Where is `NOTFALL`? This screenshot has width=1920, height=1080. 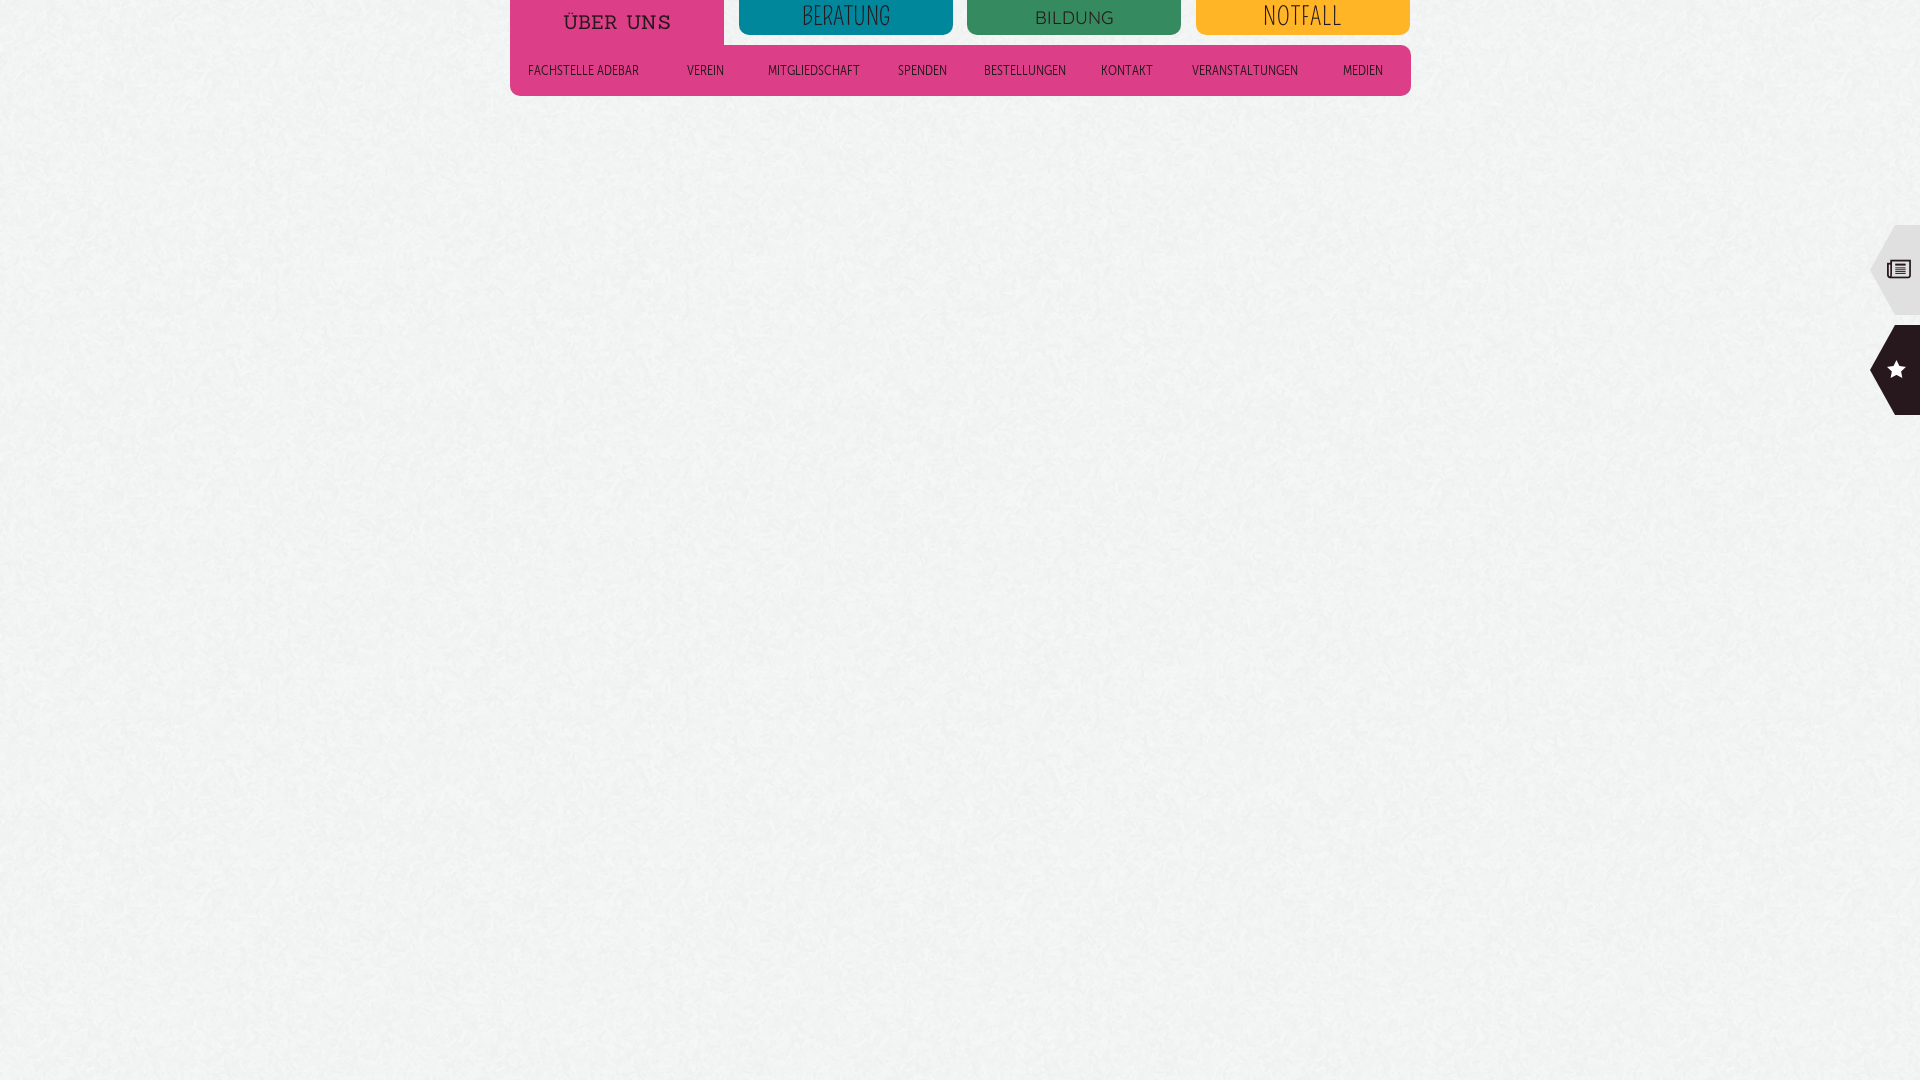
NOTFALL is located at coordinates (1303, 18).